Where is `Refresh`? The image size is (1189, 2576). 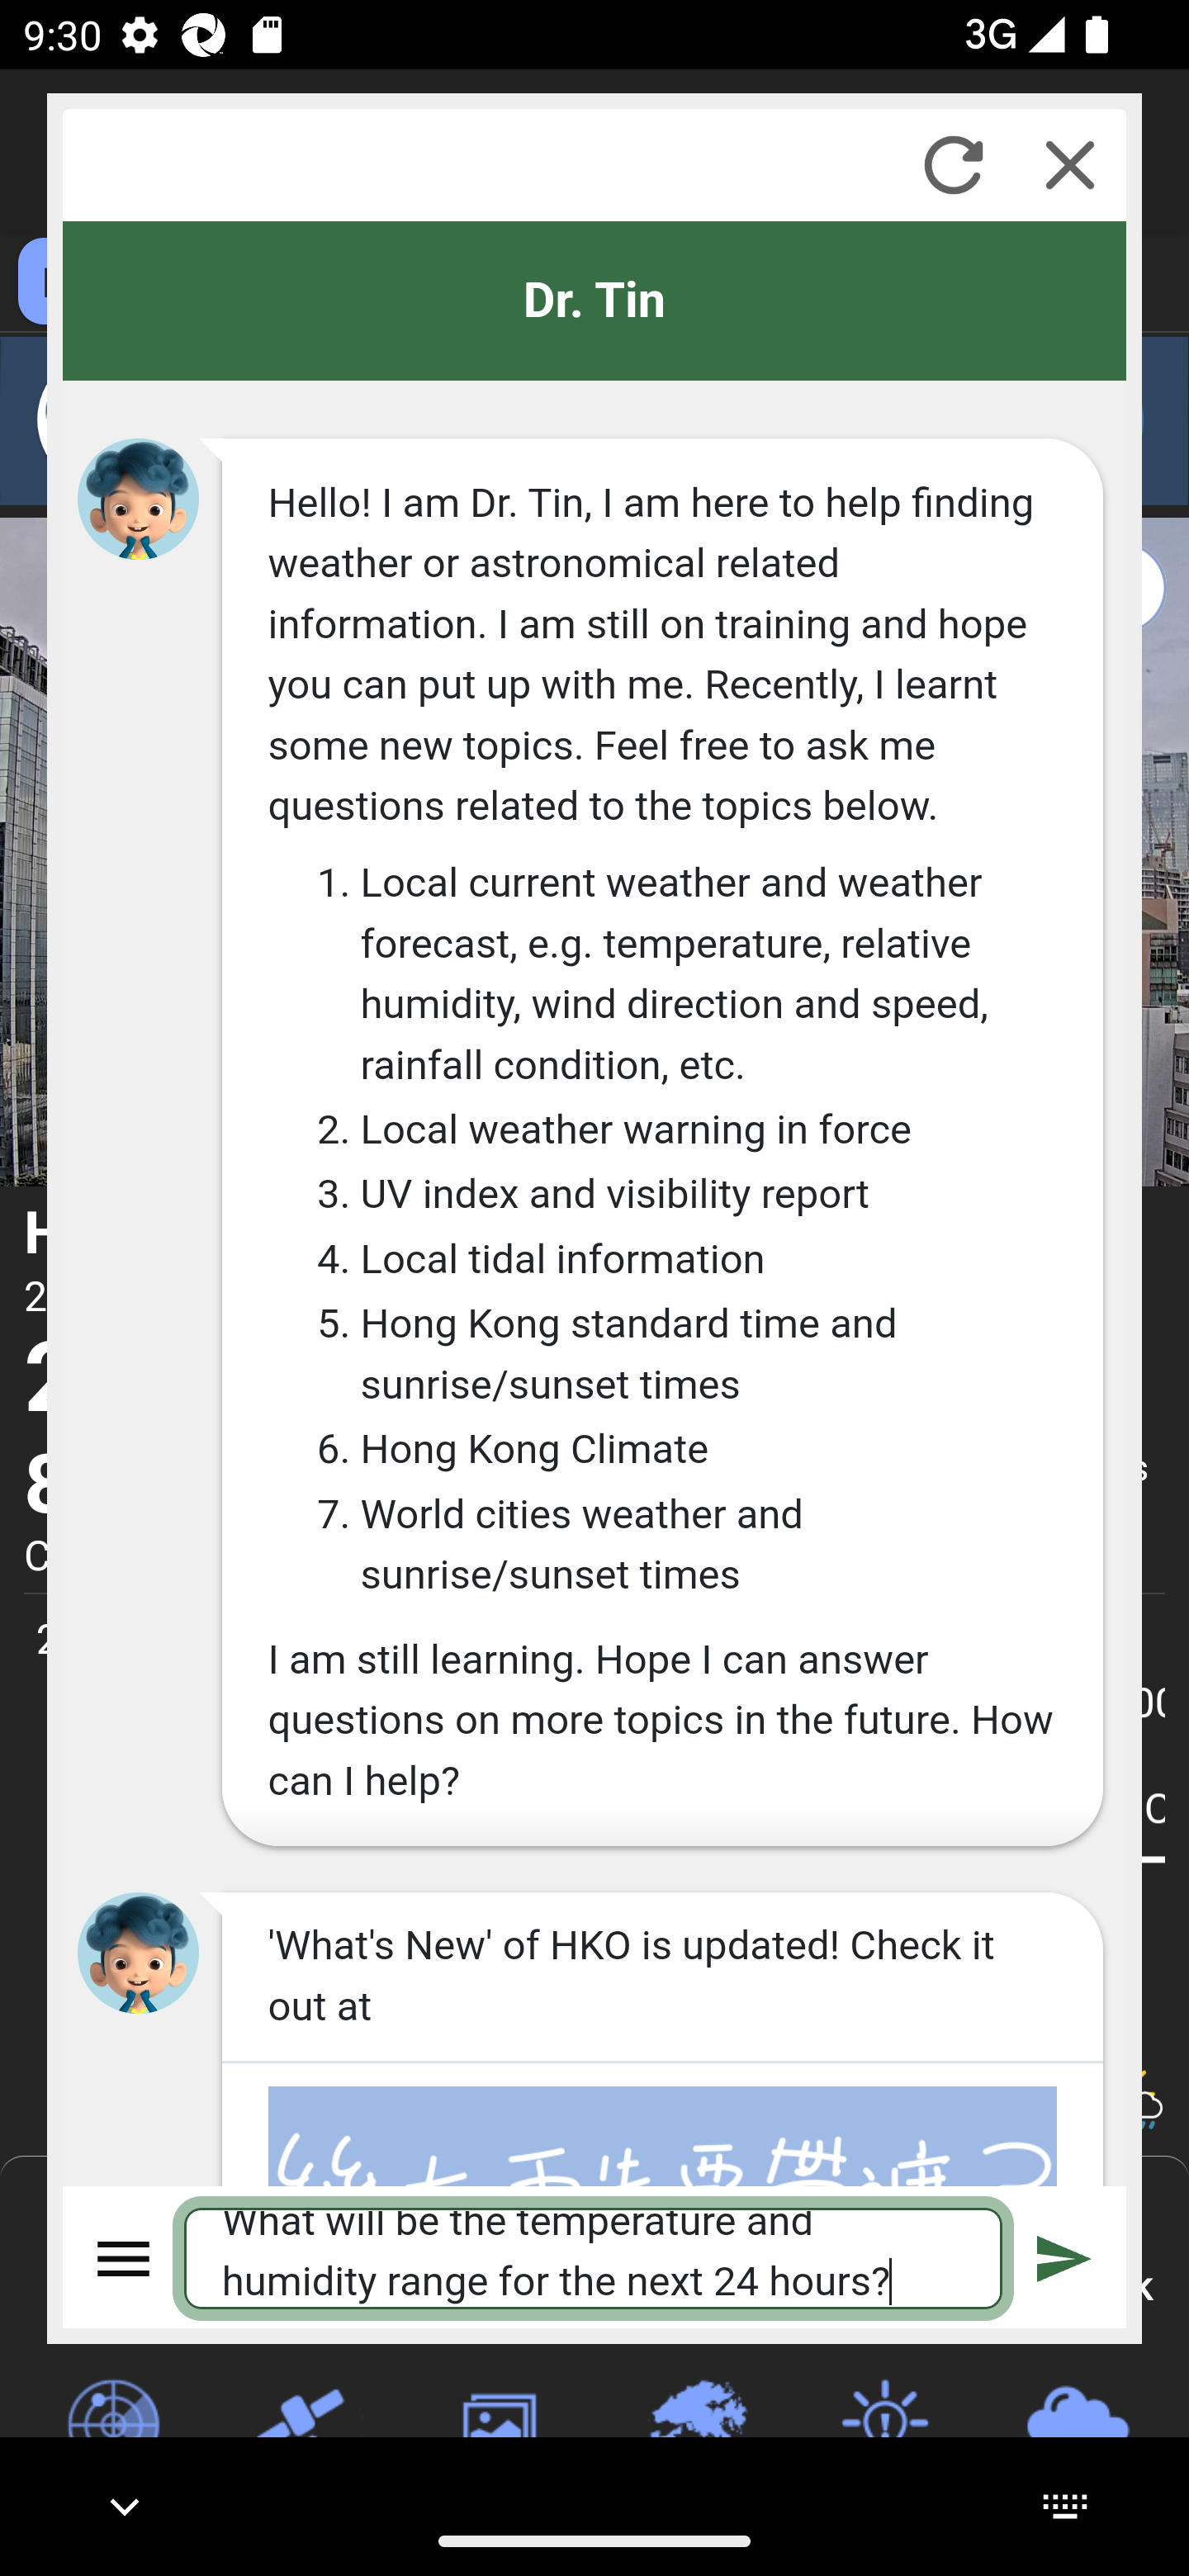
Refresh is located at coordinates (953, 164).